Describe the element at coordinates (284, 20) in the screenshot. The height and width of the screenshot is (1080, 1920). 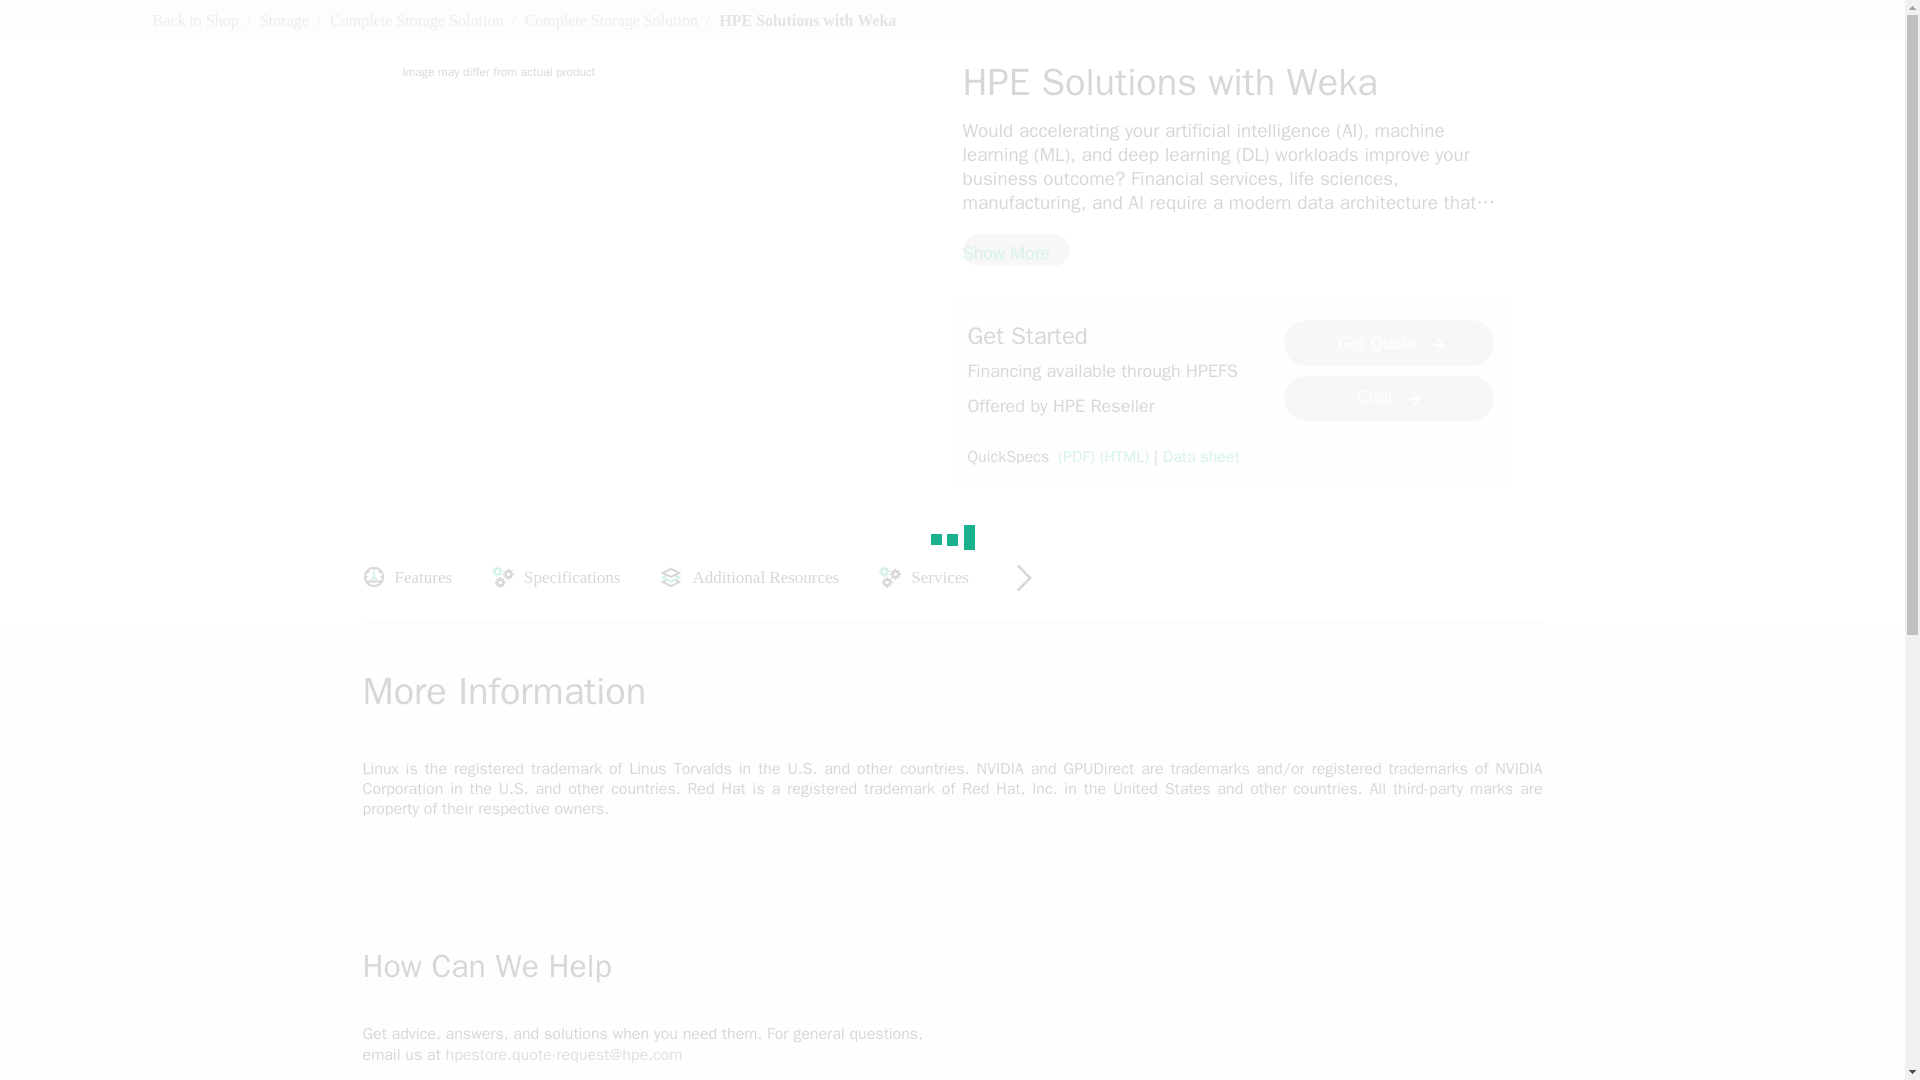
I see `Storage` at that location.